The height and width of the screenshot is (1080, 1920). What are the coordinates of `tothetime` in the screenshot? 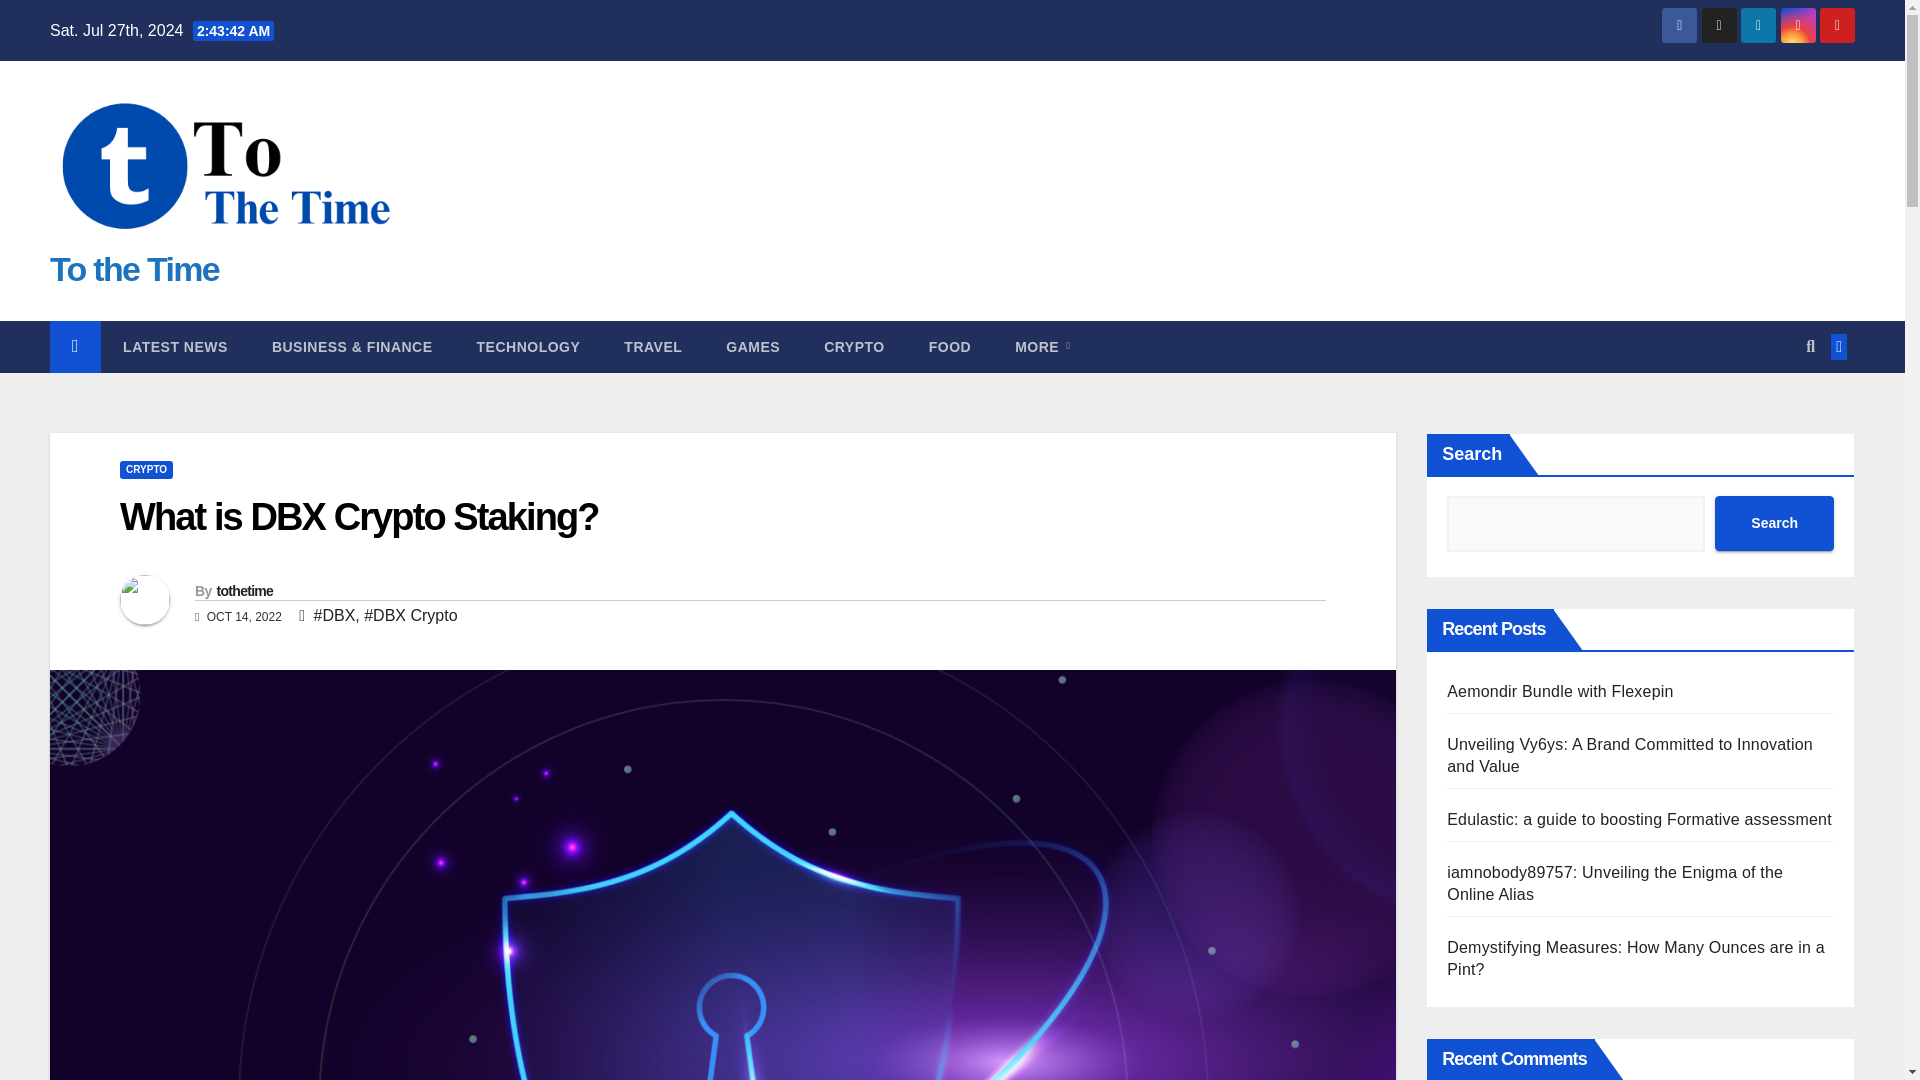 It's located at (244, 591).